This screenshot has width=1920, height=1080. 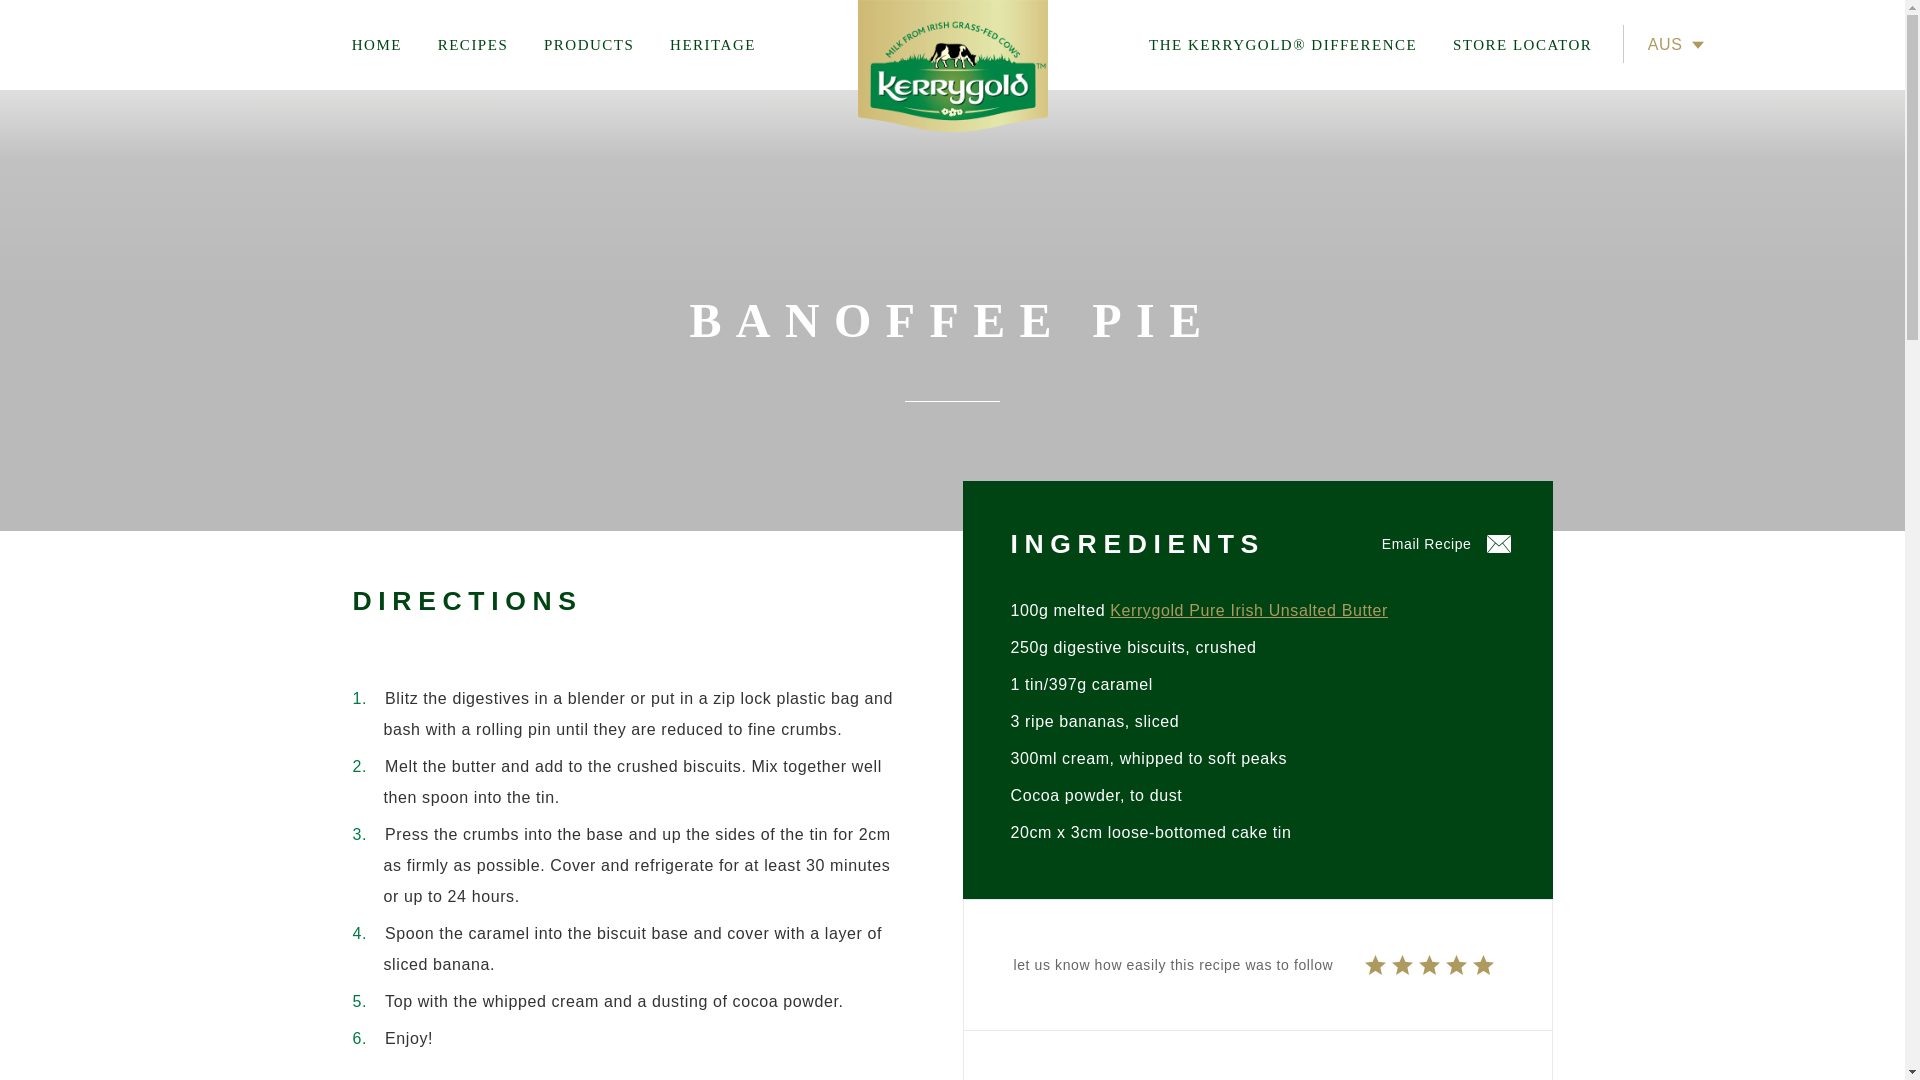 What do you see at coordinates (1523, 44) in the screenshot?
I see `STORE LOCATOR` at bounding box center [1523, 44].